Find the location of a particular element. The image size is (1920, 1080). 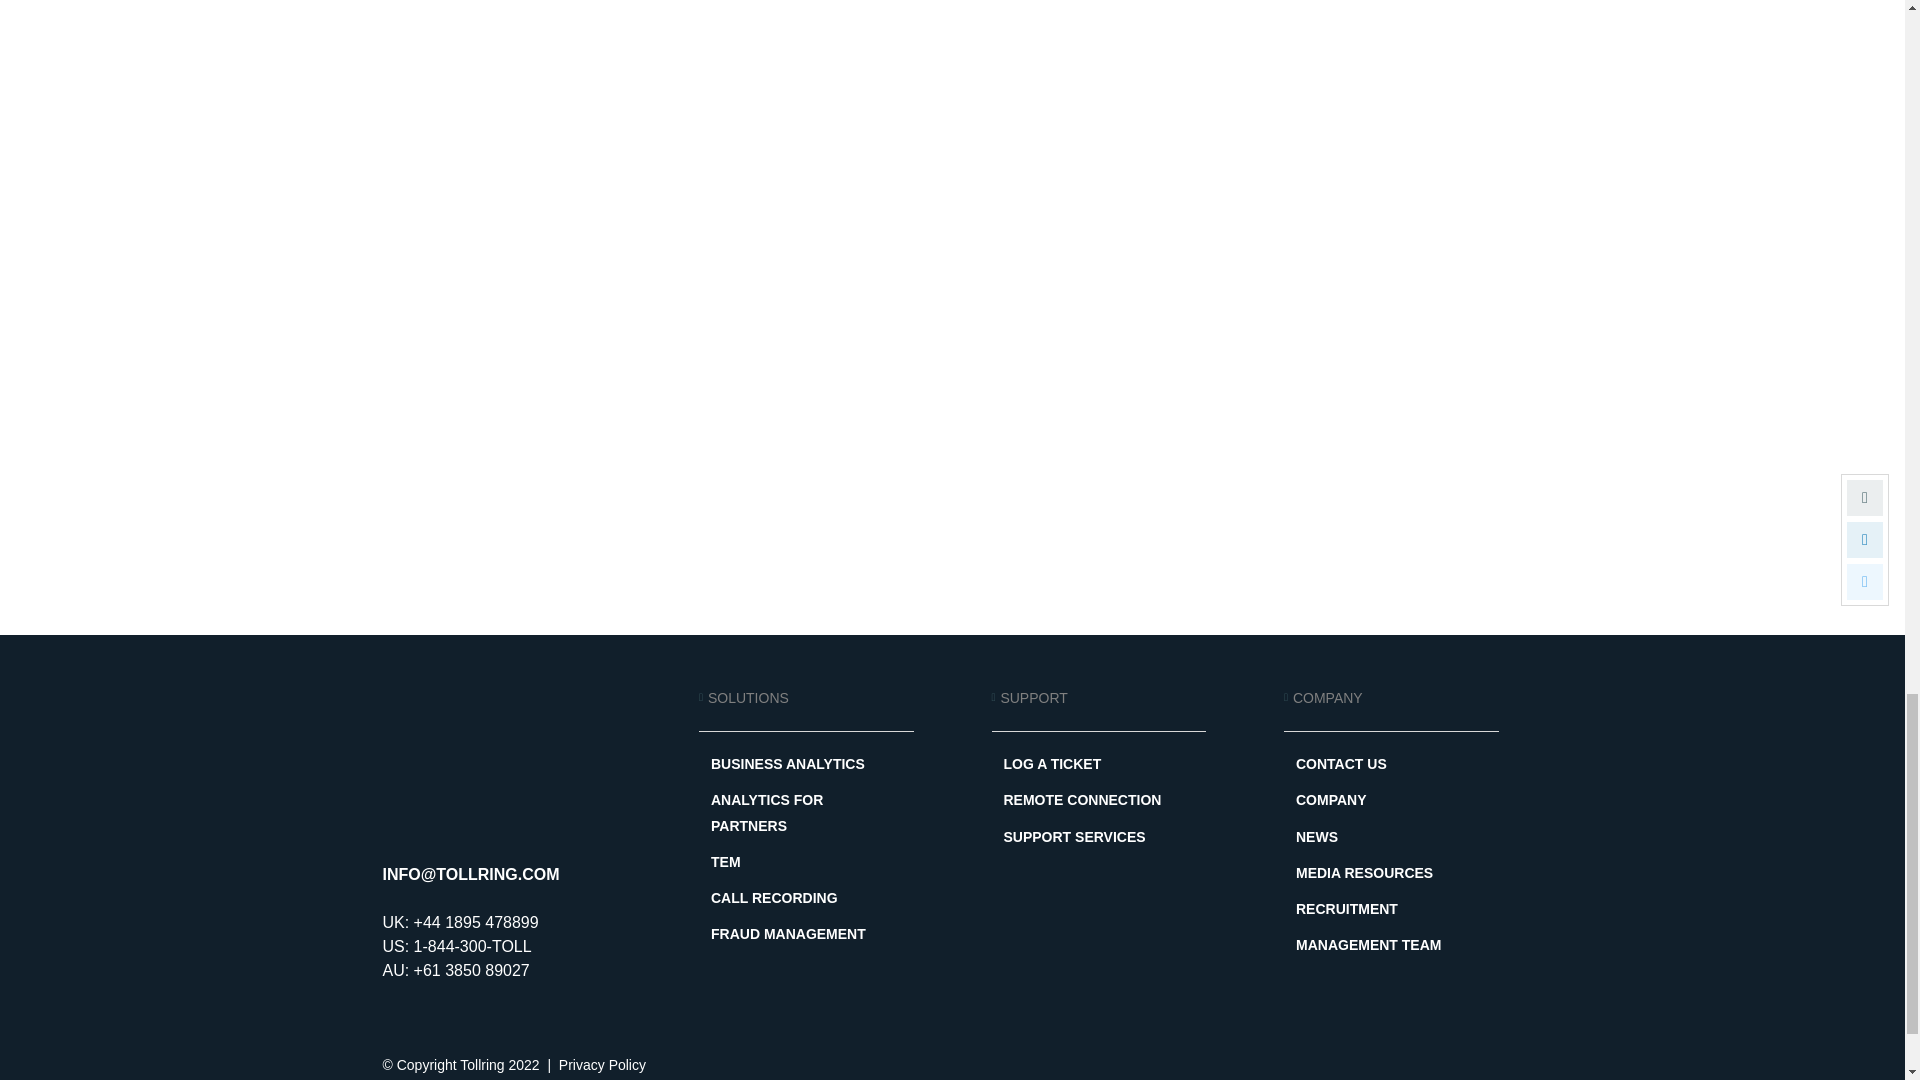

TEM is located at coordinates (806, 862).